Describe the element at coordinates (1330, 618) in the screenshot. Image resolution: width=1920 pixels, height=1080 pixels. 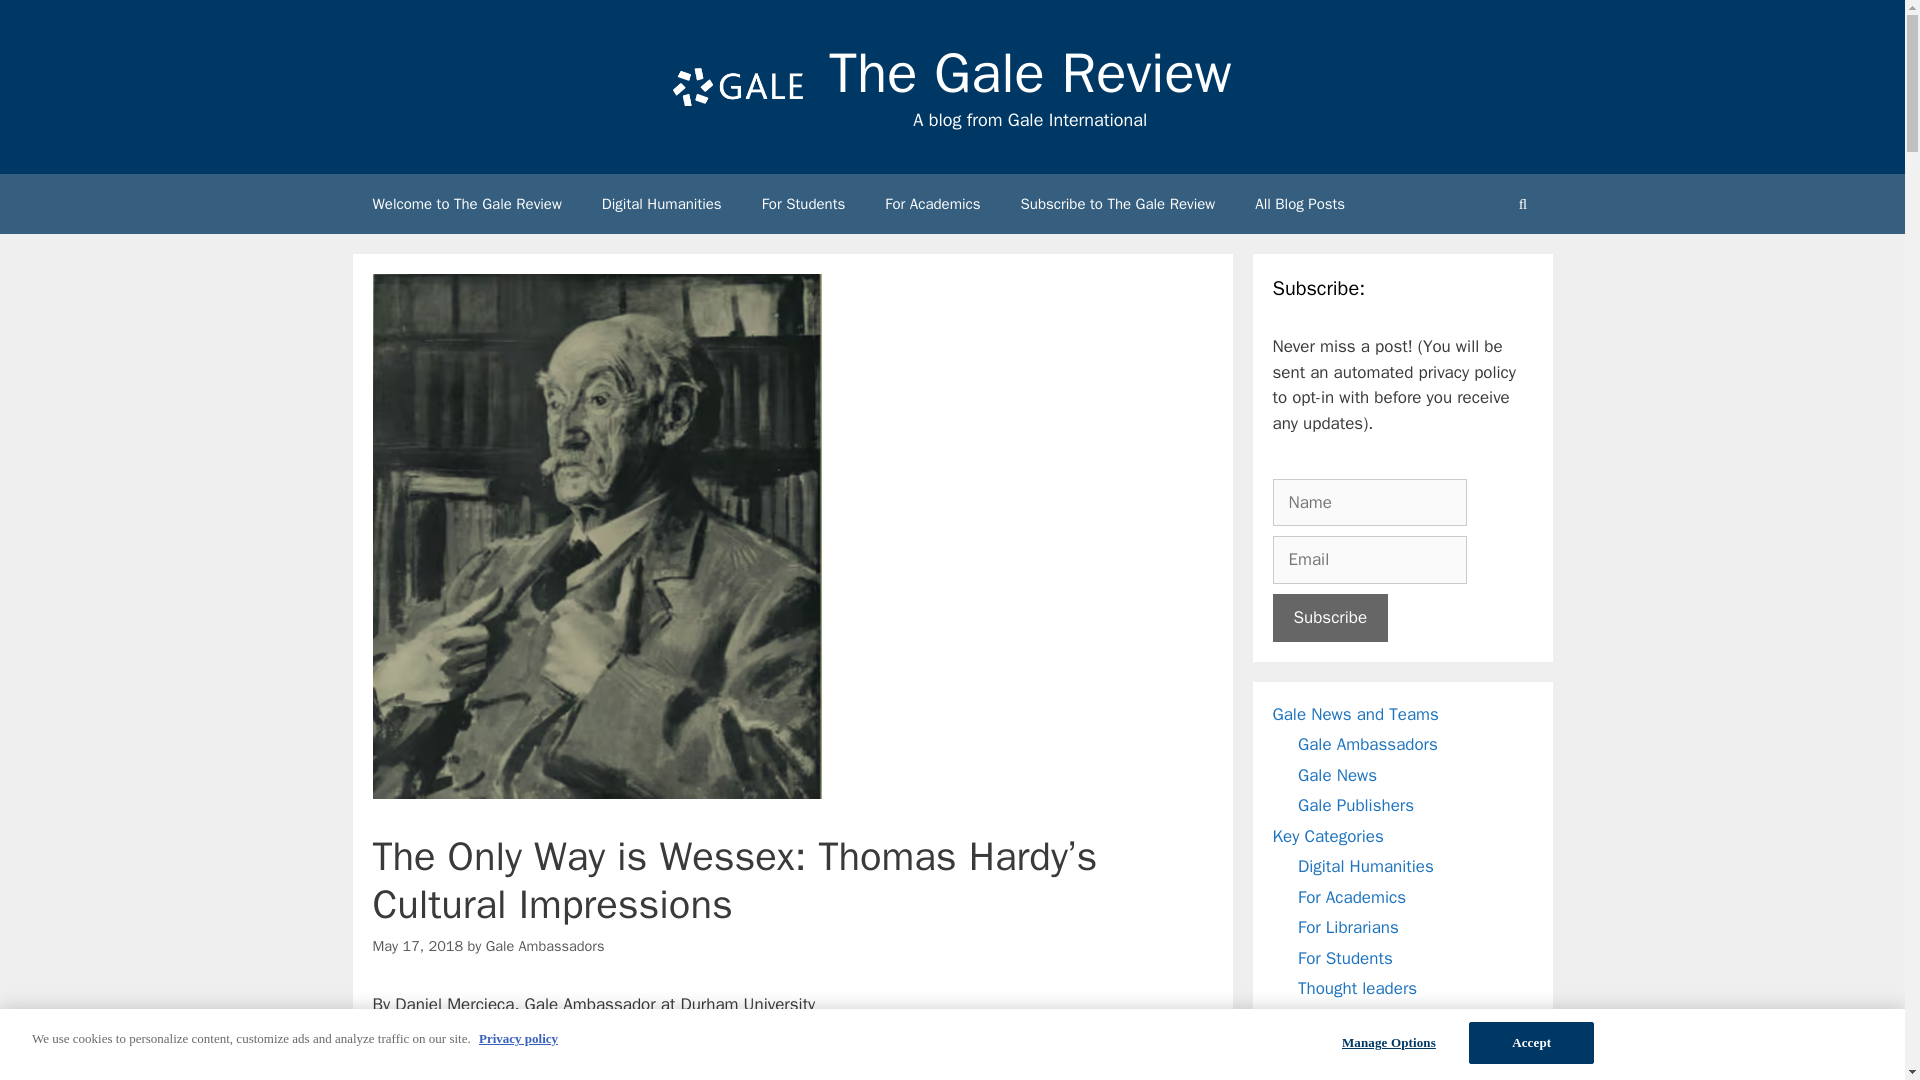
I see `Subscribe` at that location.